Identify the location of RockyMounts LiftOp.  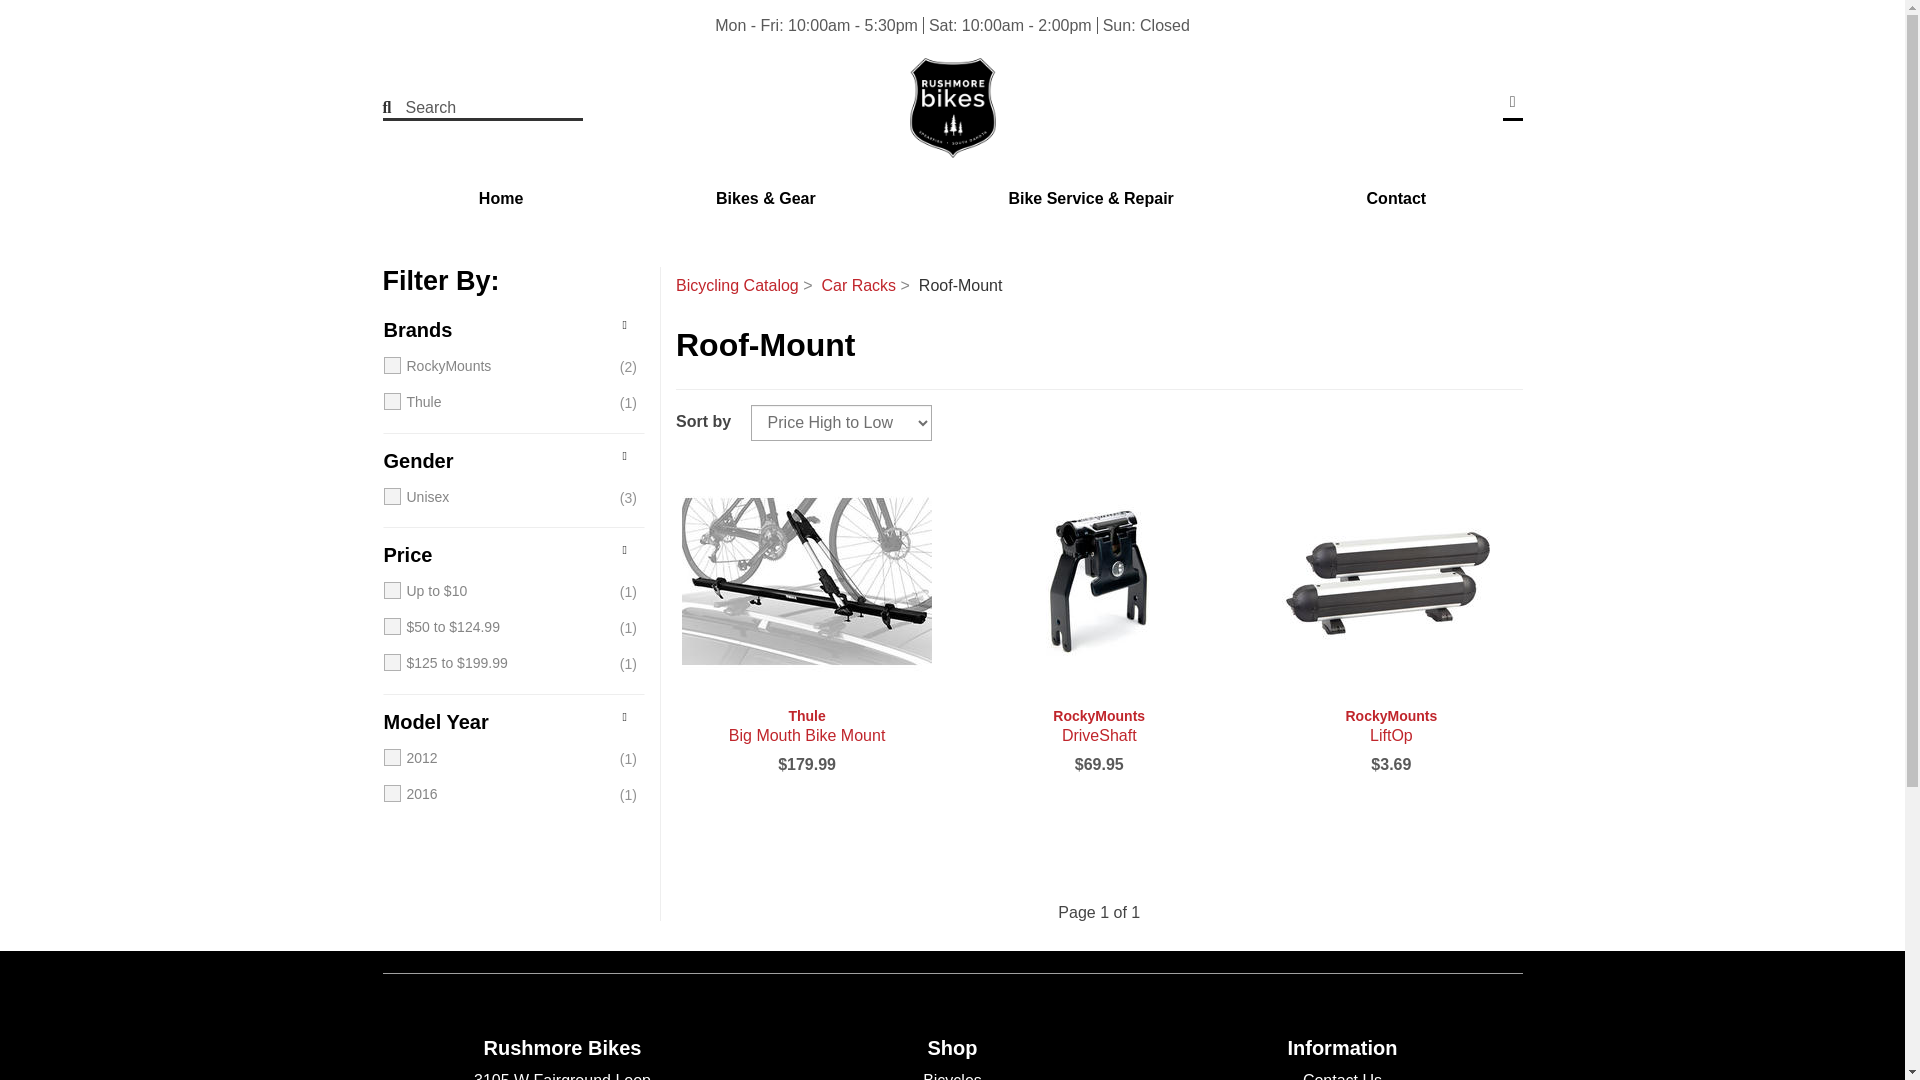
(1390, 580).